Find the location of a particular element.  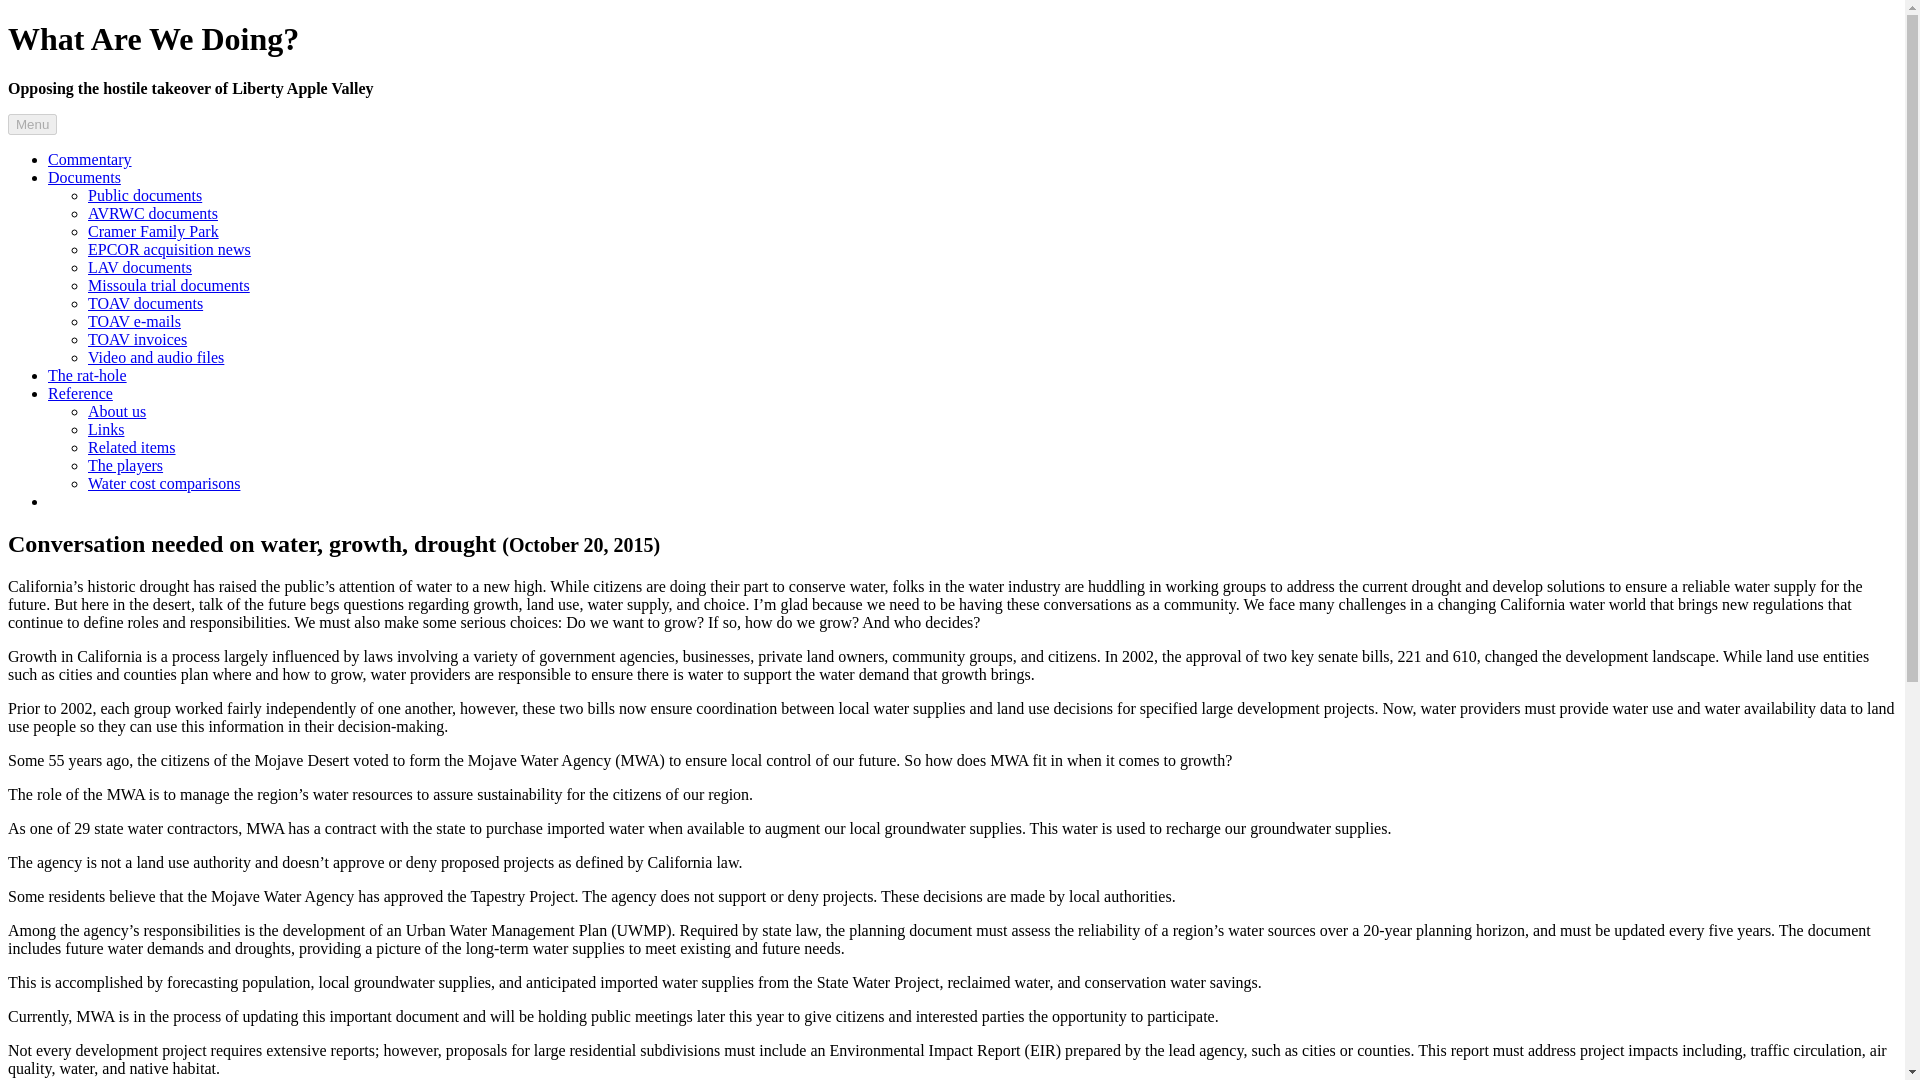

Related items is located at coordinates (132, 446).